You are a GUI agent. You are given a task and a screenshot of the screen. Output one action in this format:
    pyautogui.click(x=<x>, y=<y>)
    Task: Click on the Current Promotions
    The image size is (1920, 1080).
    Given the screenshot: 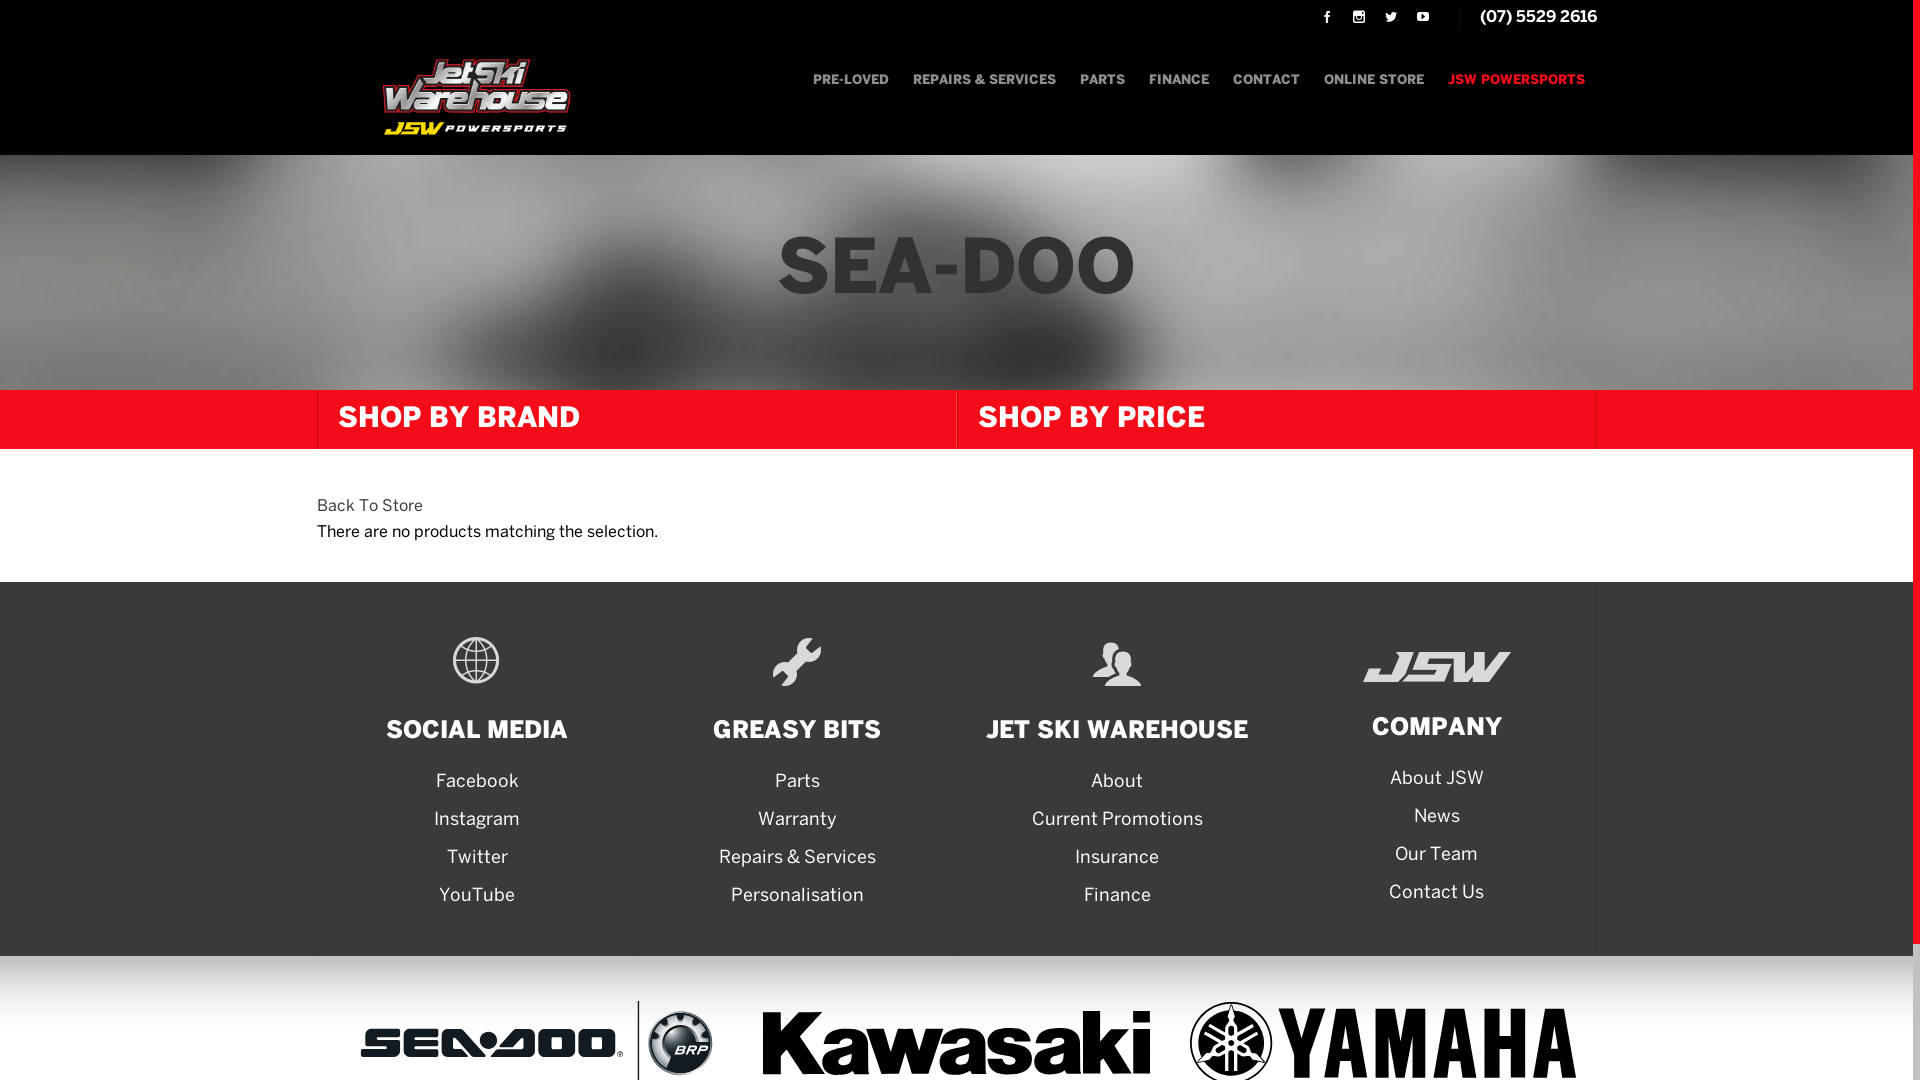 What is the action you would take?
    pyautogui.click(x=1118, y=821)
    